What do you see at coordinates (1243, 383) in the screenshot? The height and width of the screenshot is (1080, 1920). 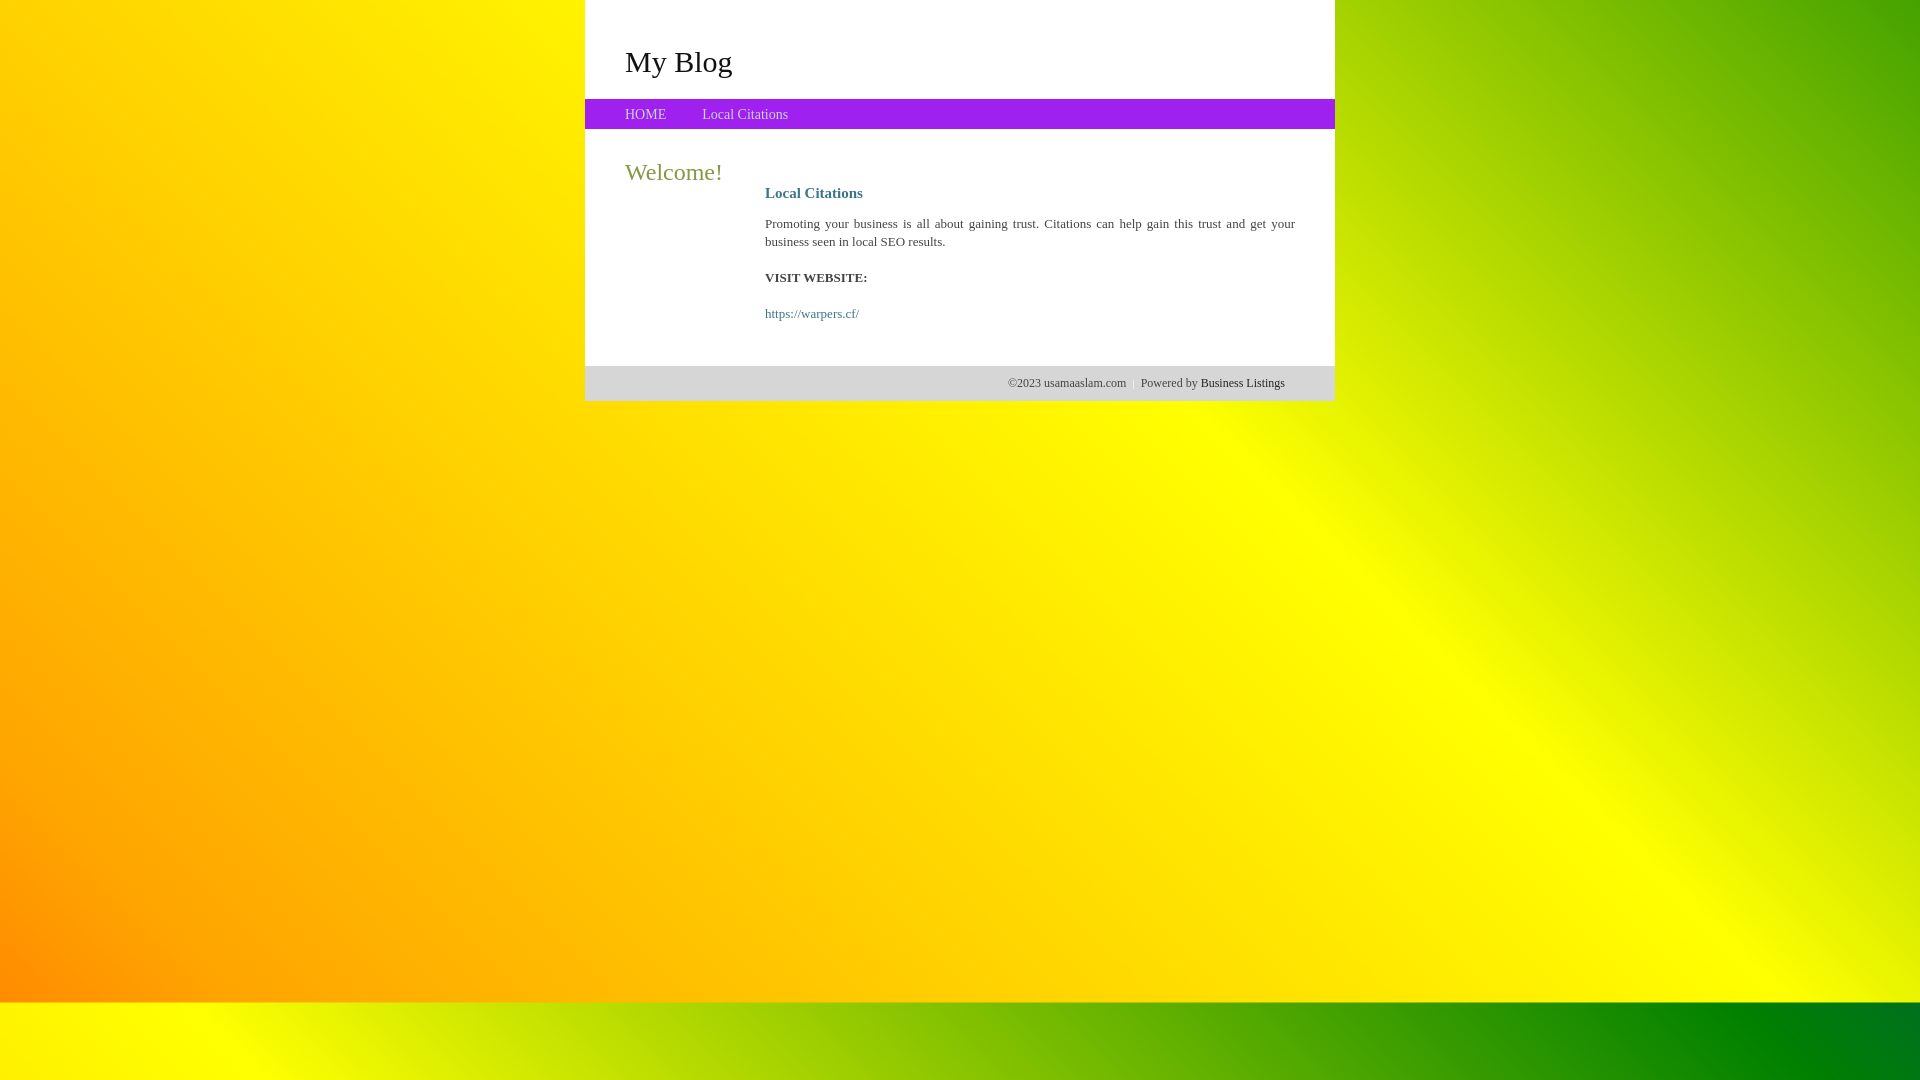 I see `Business Listings` at bounding box center [1243, 383].